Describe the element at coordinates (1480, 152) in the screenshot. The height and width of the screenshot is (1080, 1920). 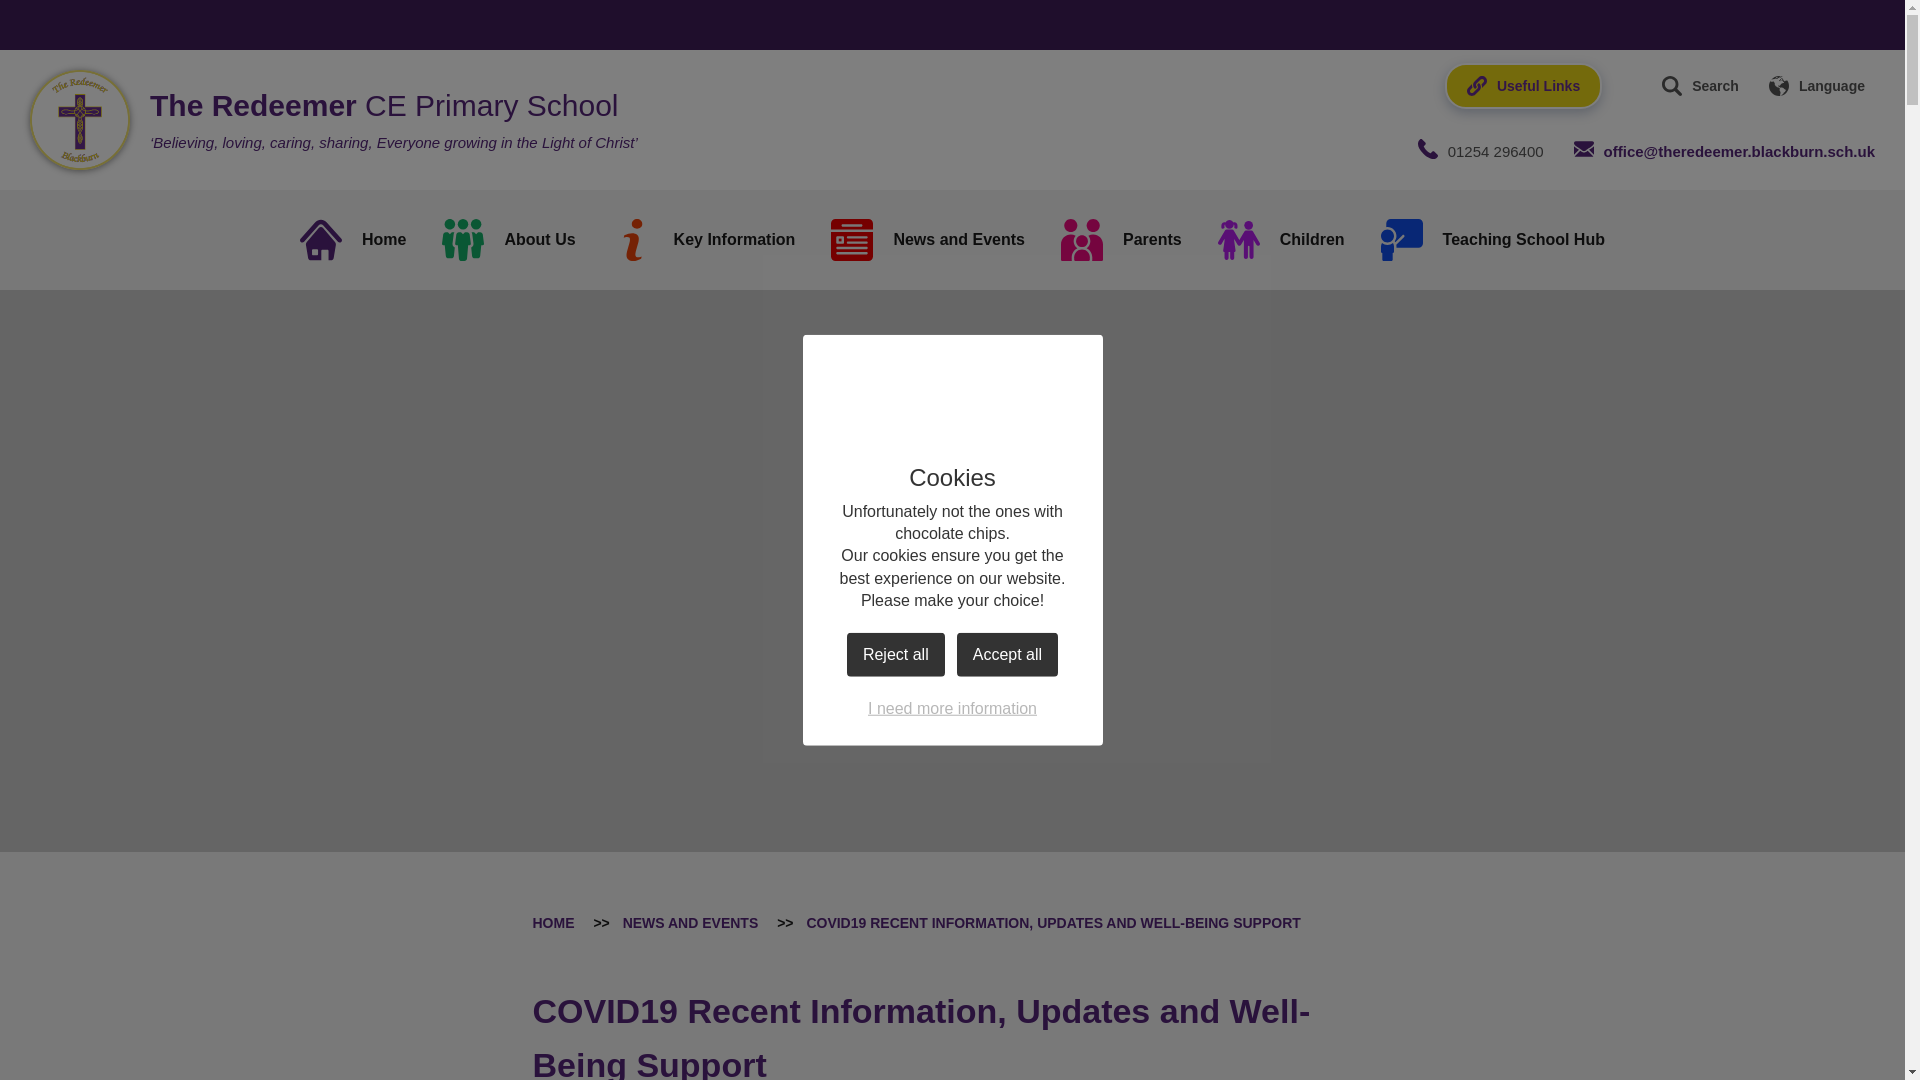
I see `01254 296400` at that location.